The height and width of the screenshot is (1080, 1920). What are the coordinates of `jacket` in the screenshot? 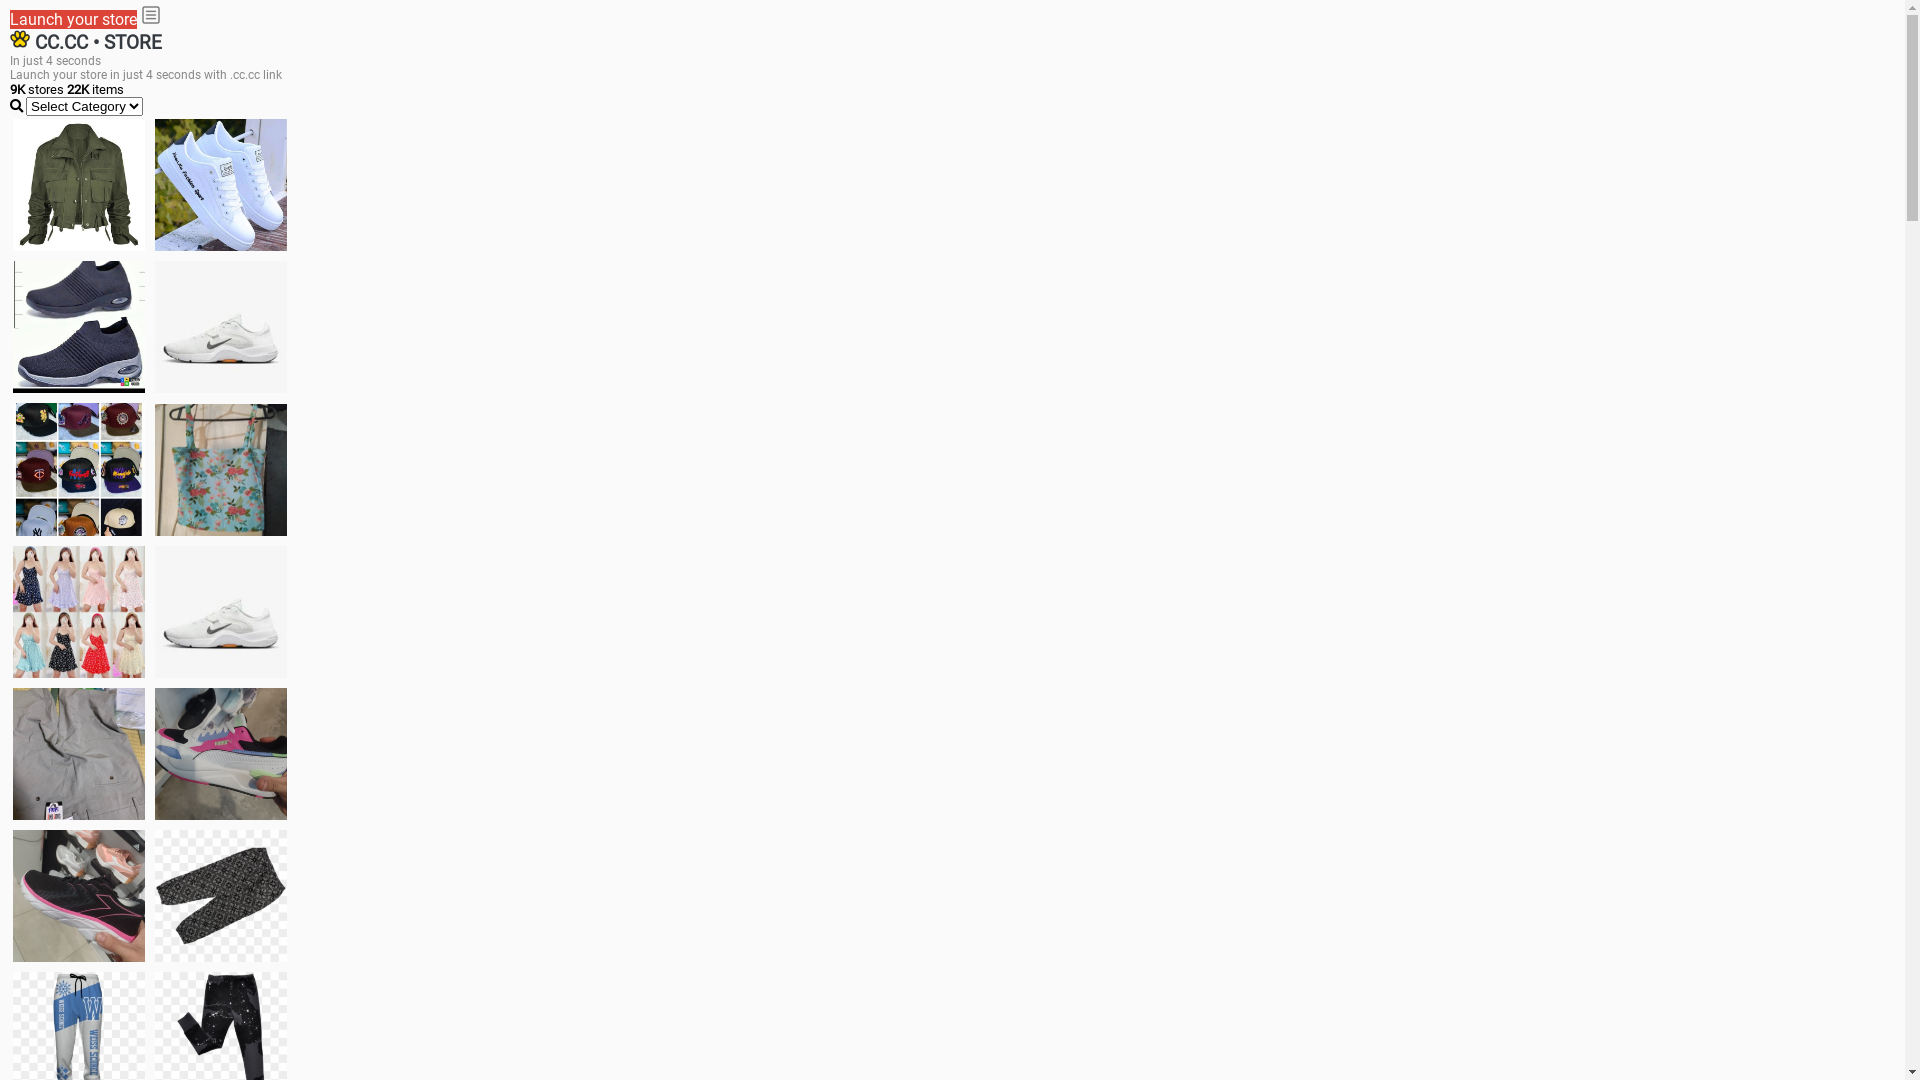 It's located at (79, 185).